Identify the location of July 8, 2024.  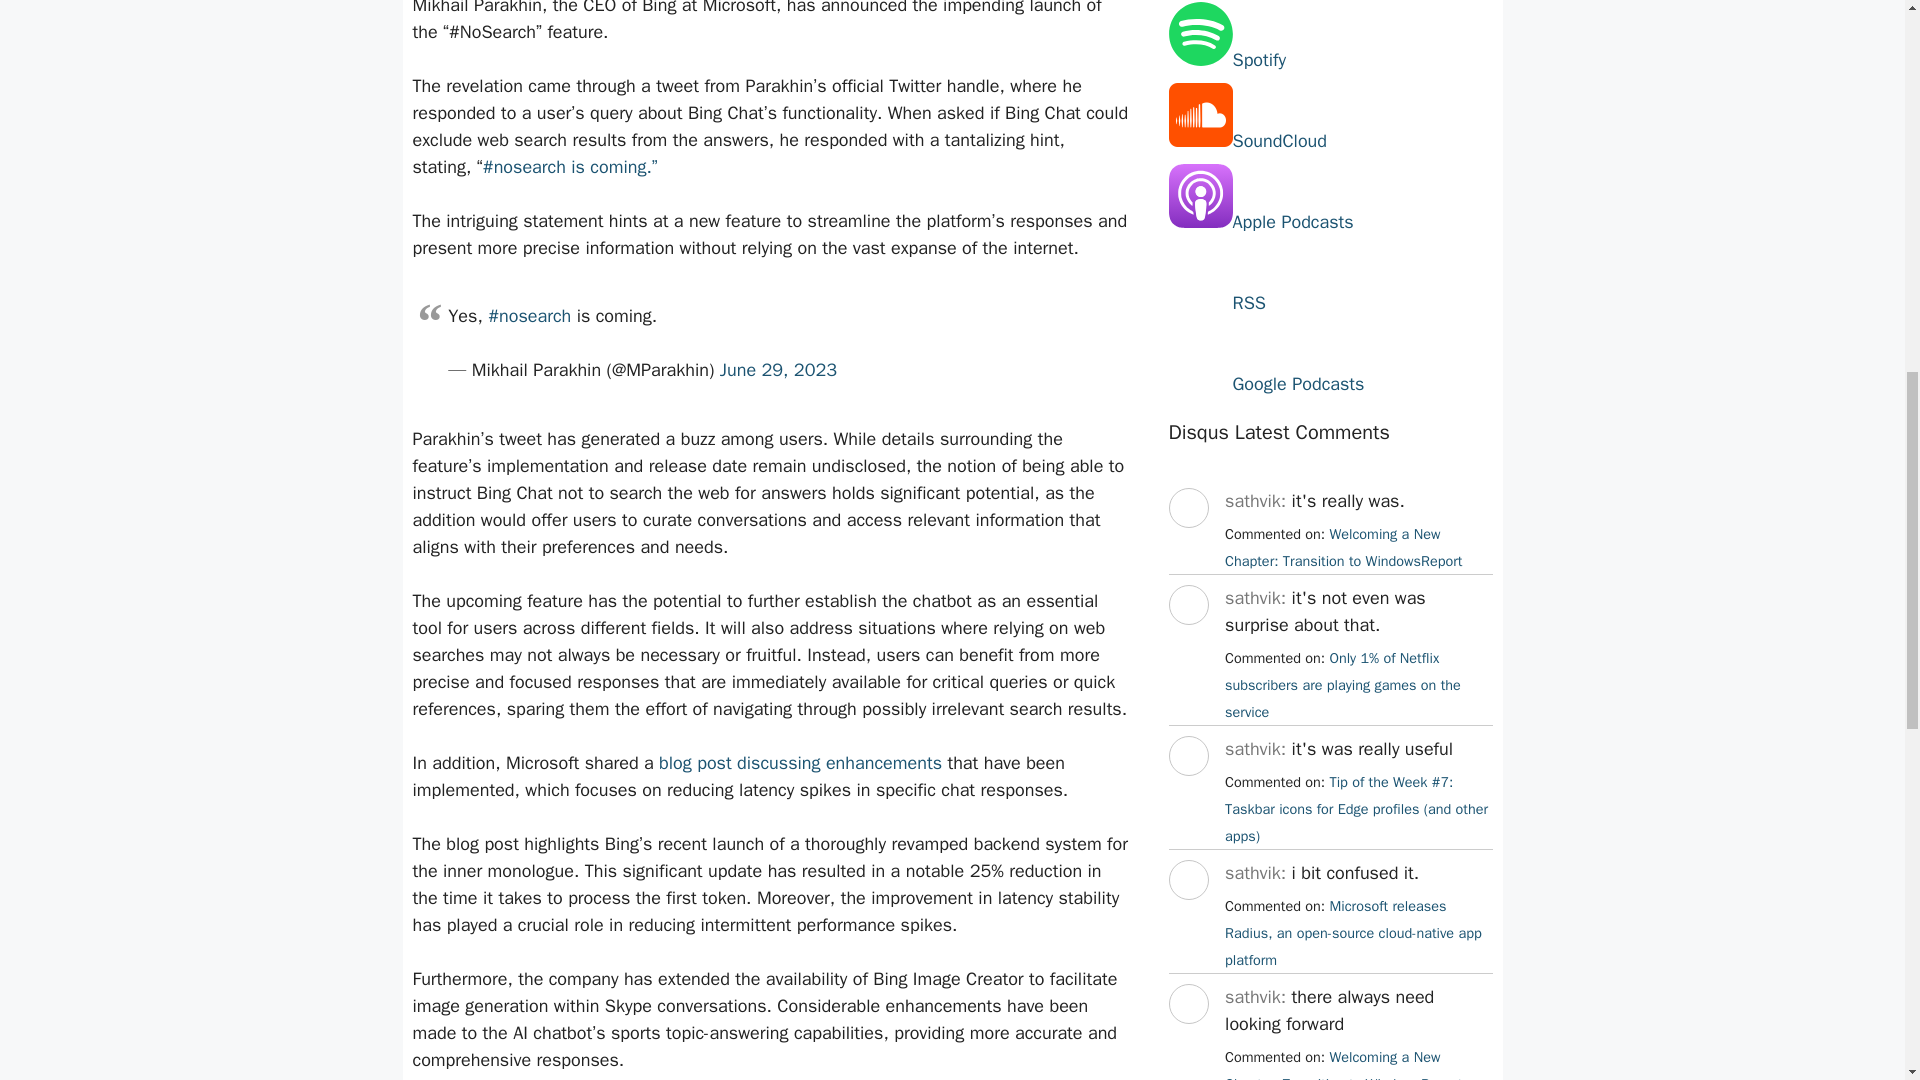
(1356, 808).